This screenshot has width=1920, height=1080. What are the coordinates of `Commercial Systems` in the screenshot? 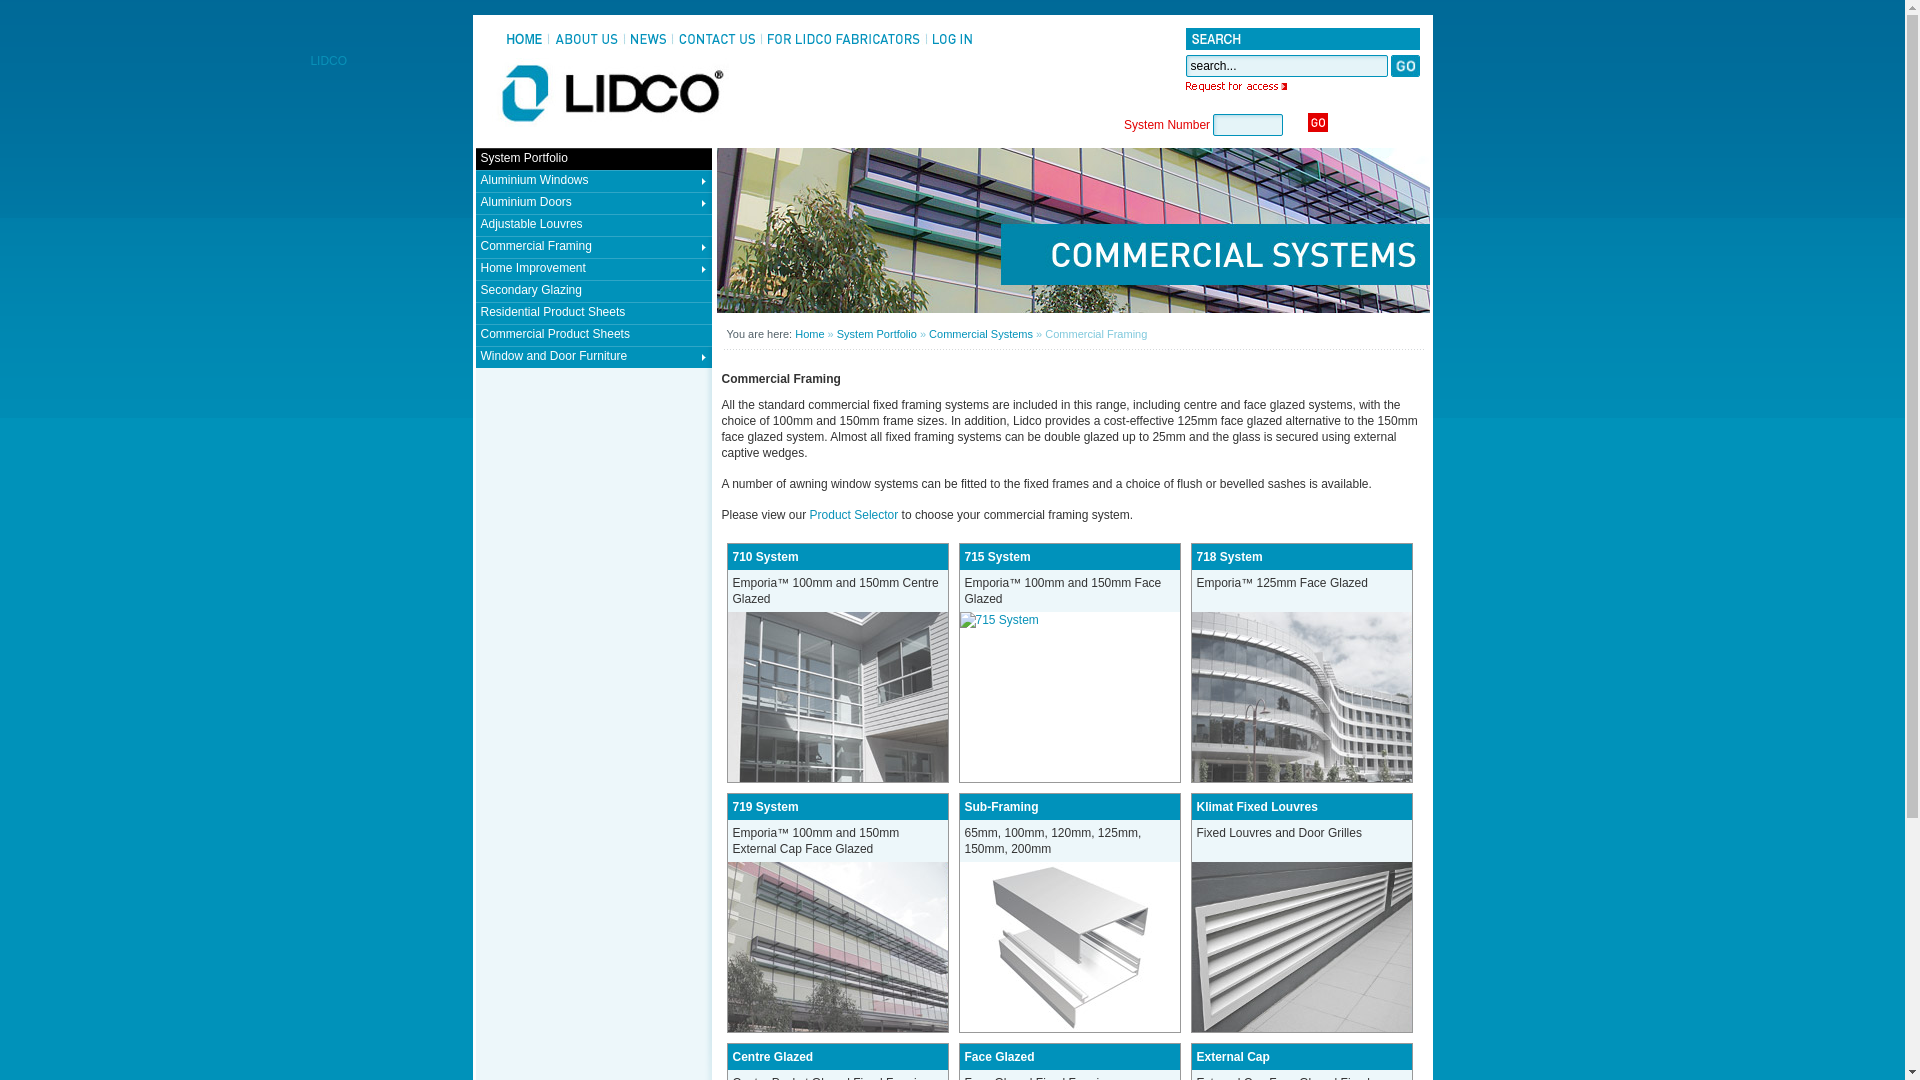 It's located at (981, 334).